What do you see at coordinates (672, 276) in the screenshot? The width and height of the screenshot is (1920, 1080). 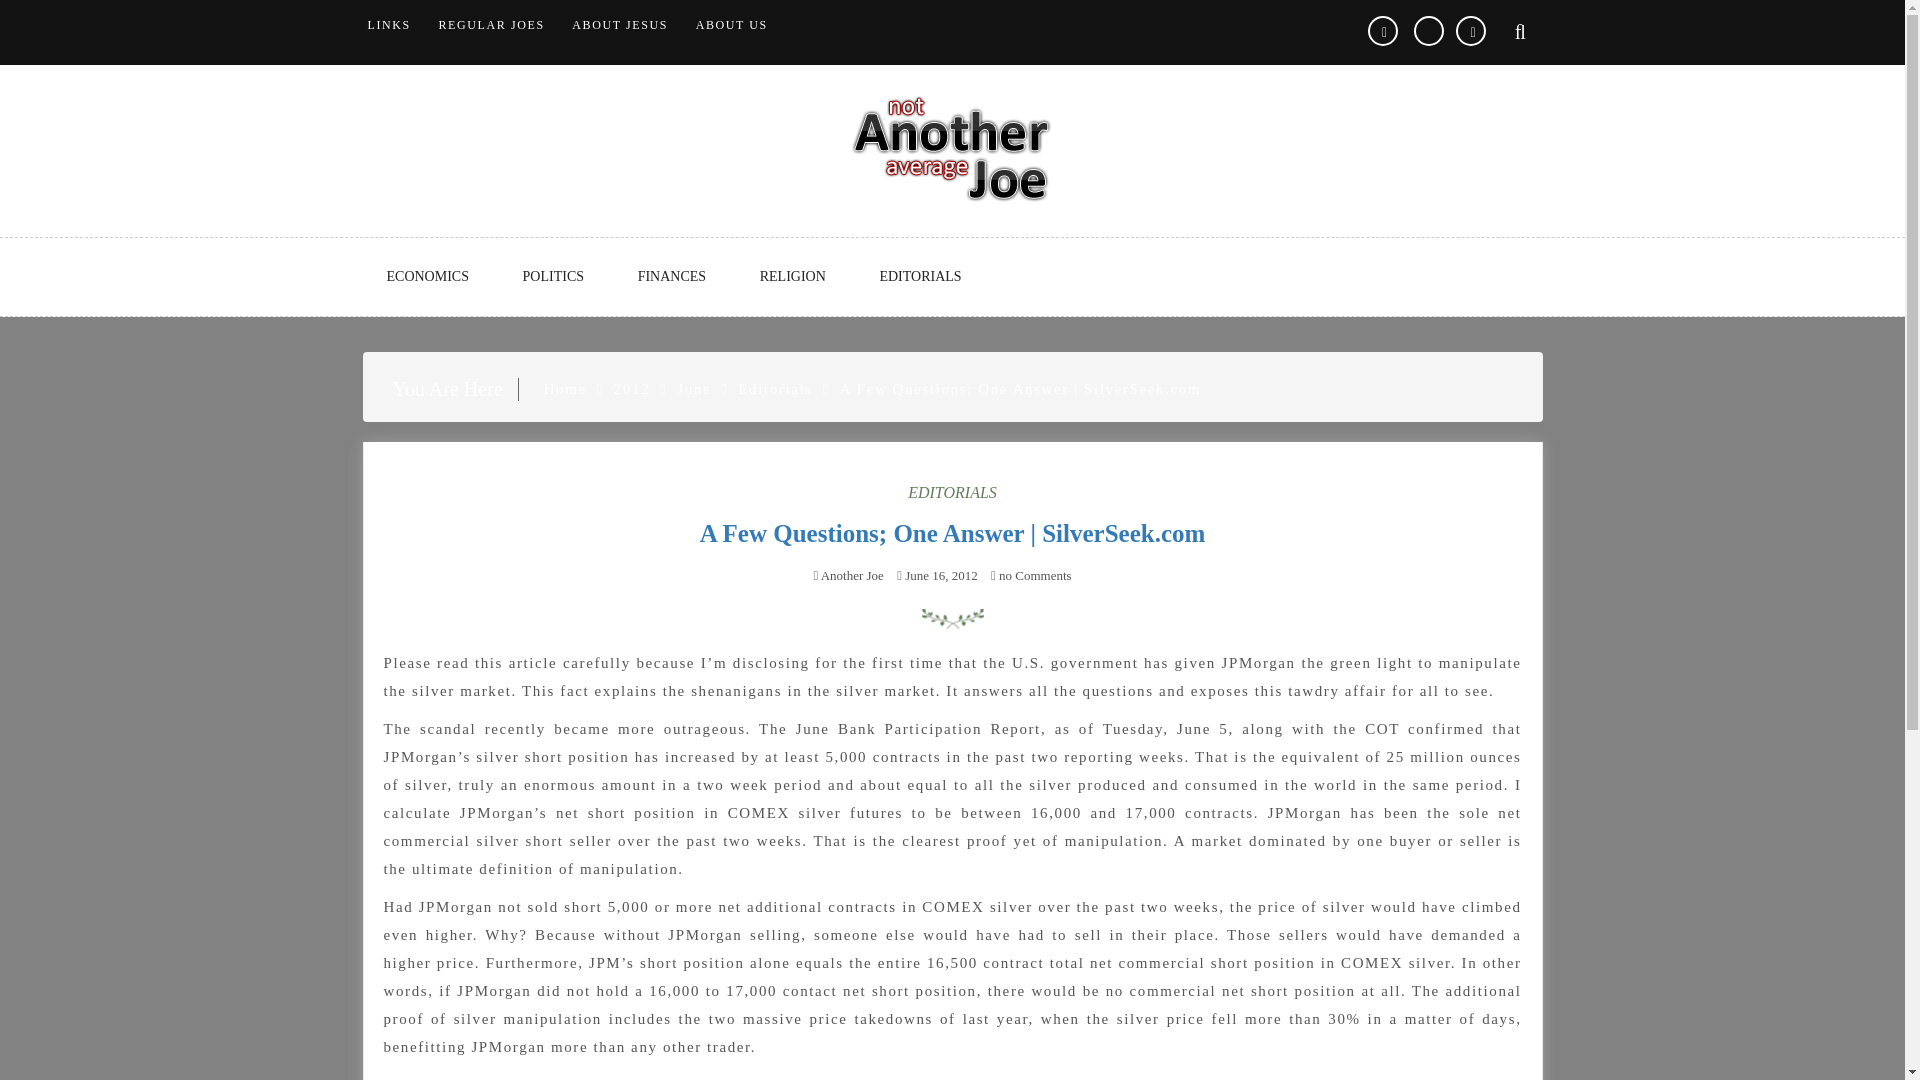 I see `FINANCES` at bounding box center [672, 276].